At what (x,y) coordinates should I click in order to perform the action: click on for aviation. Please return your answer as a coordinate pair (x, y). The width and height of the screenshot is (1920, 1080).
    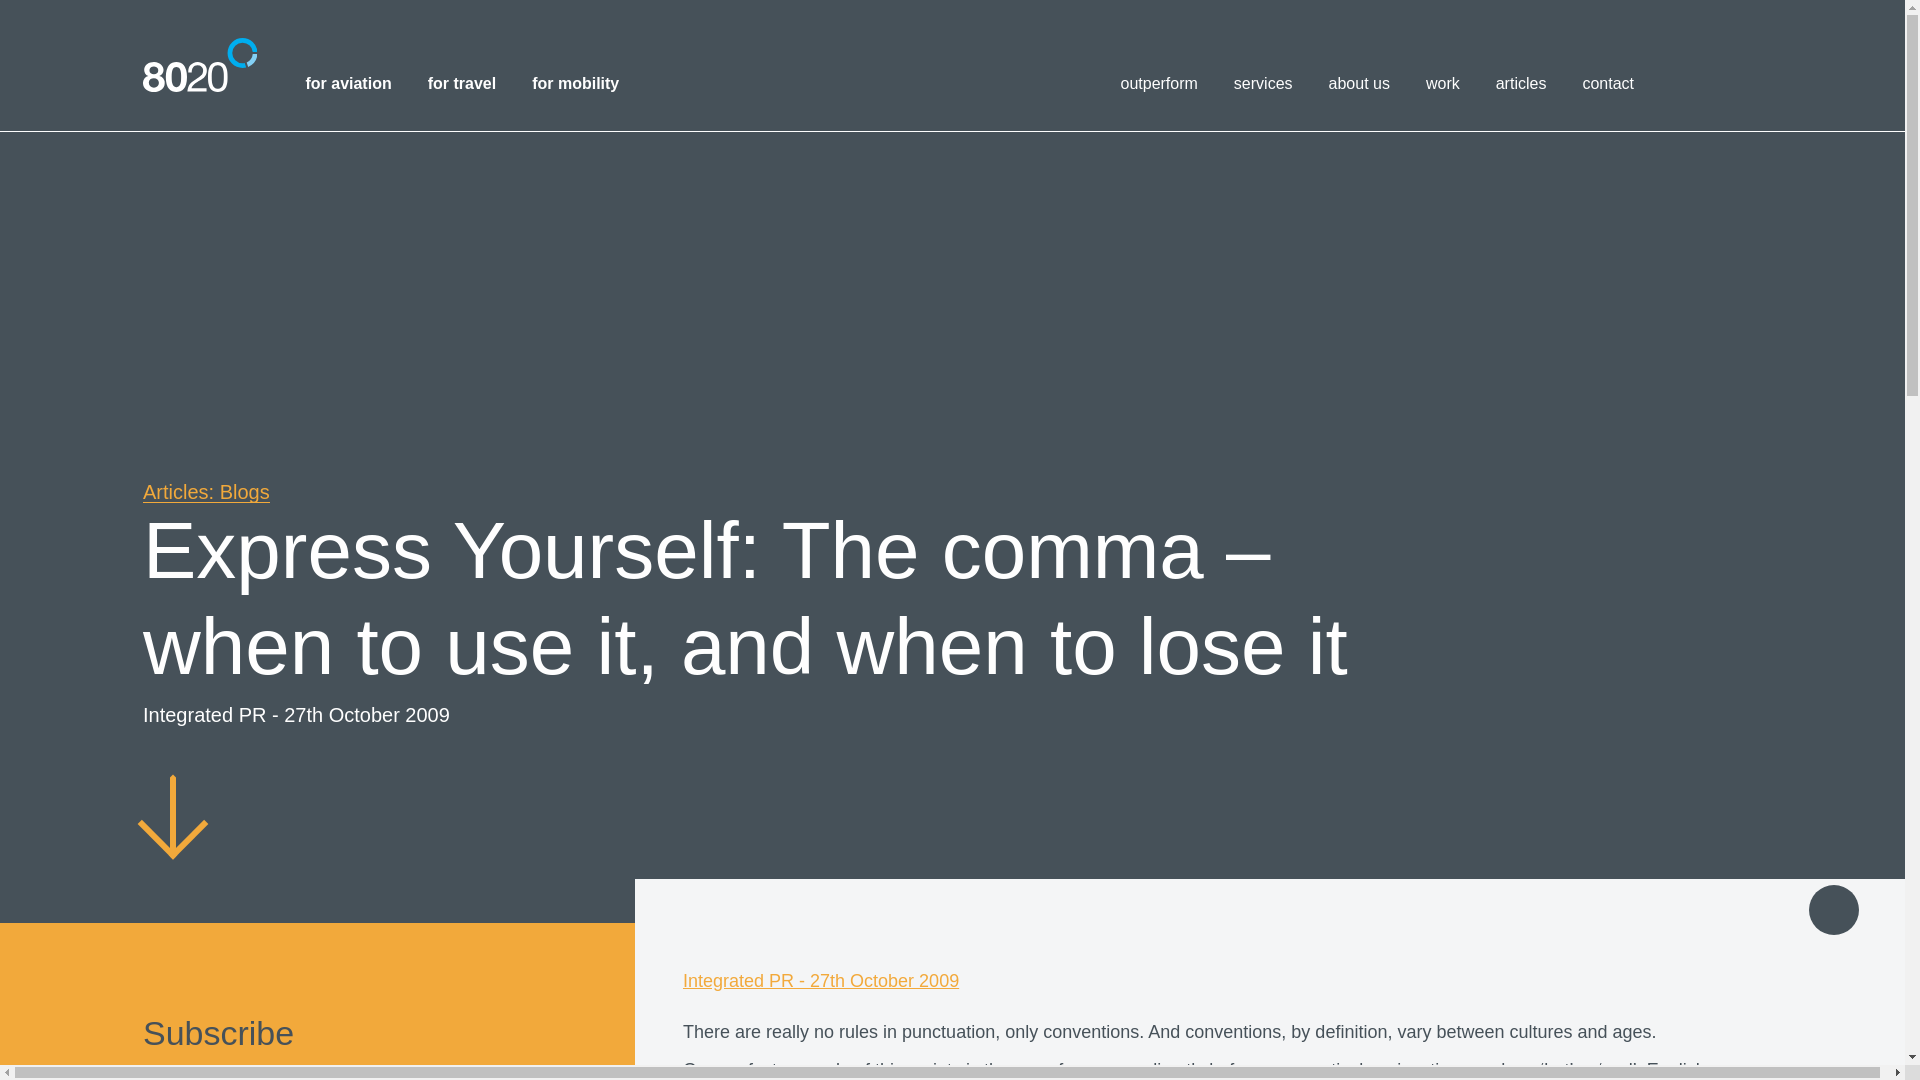
    Looking at the image, I should click on (348, 83).